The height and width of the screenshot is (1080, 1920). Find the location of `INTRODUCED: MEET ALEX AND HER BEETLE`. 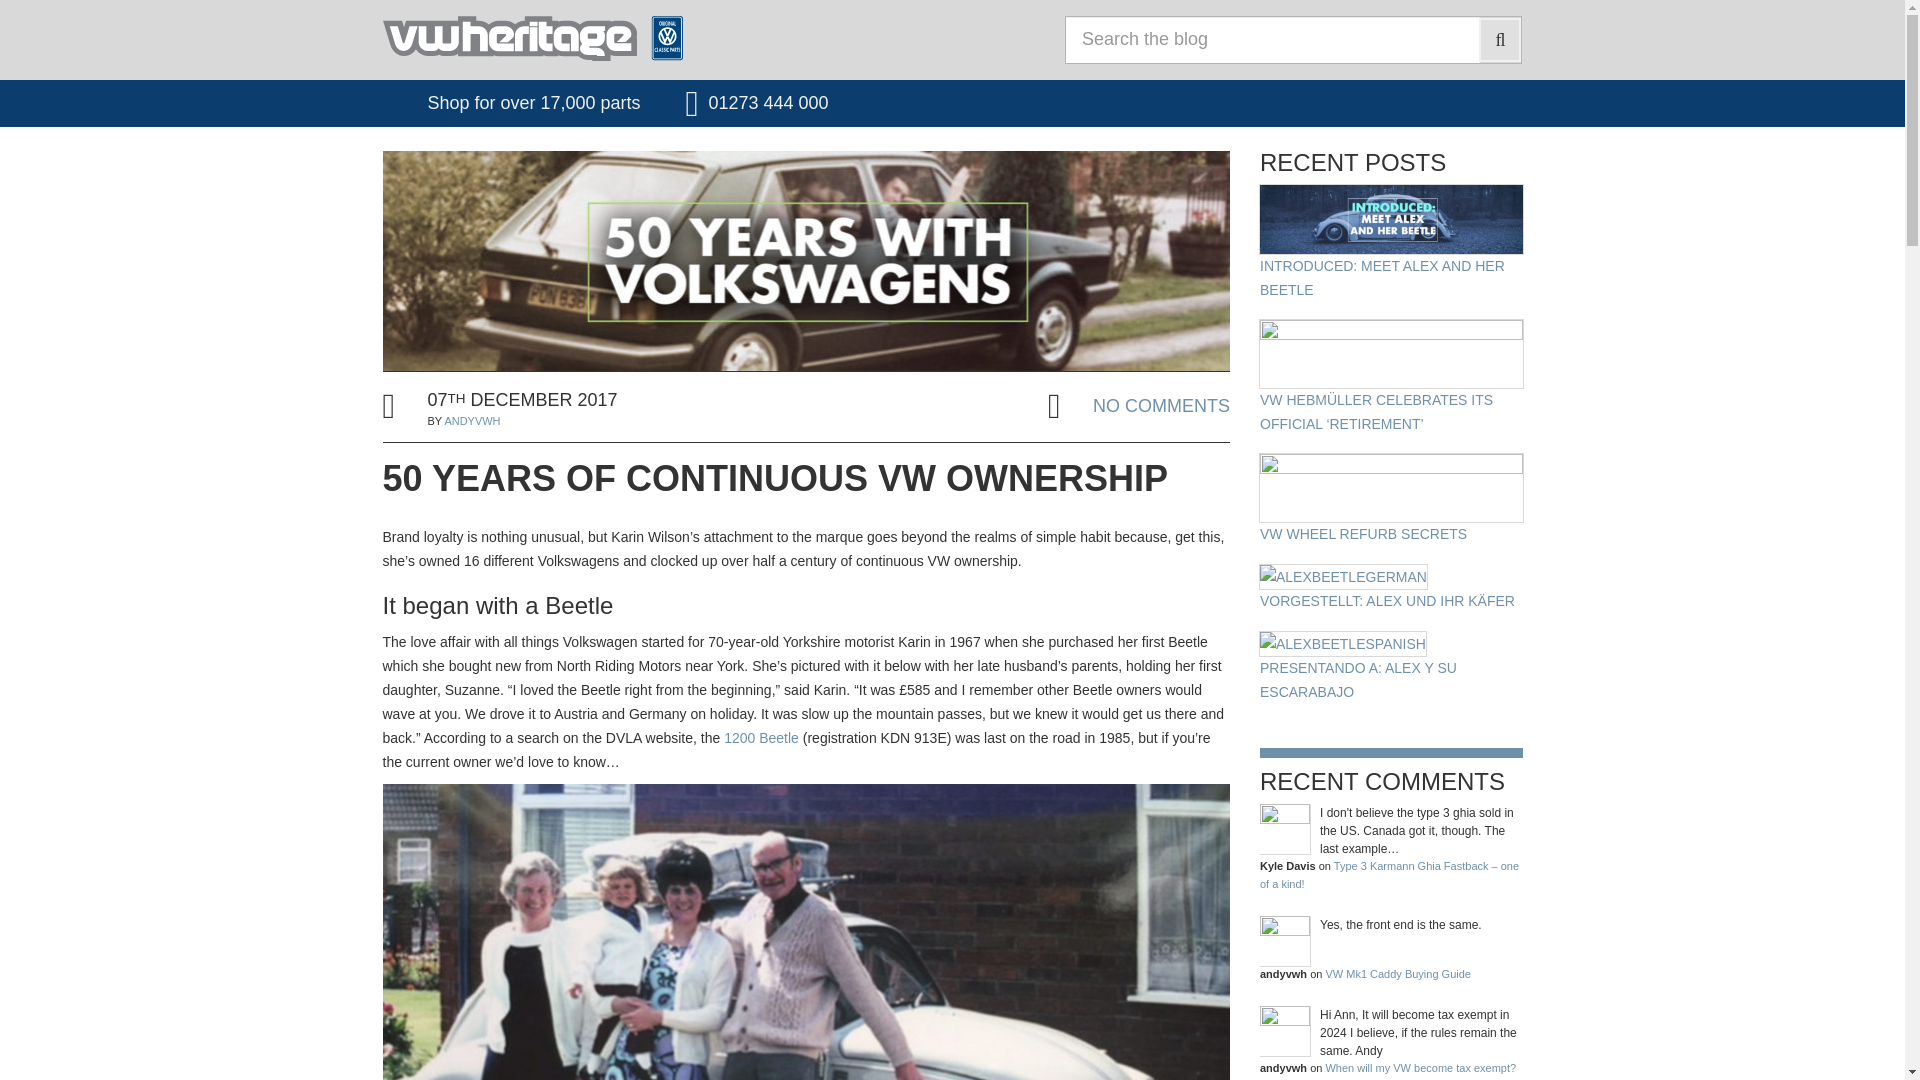

INTRODUCED: MEET ALEX AND HER BEETLE is located at coordinates (1390, 242).